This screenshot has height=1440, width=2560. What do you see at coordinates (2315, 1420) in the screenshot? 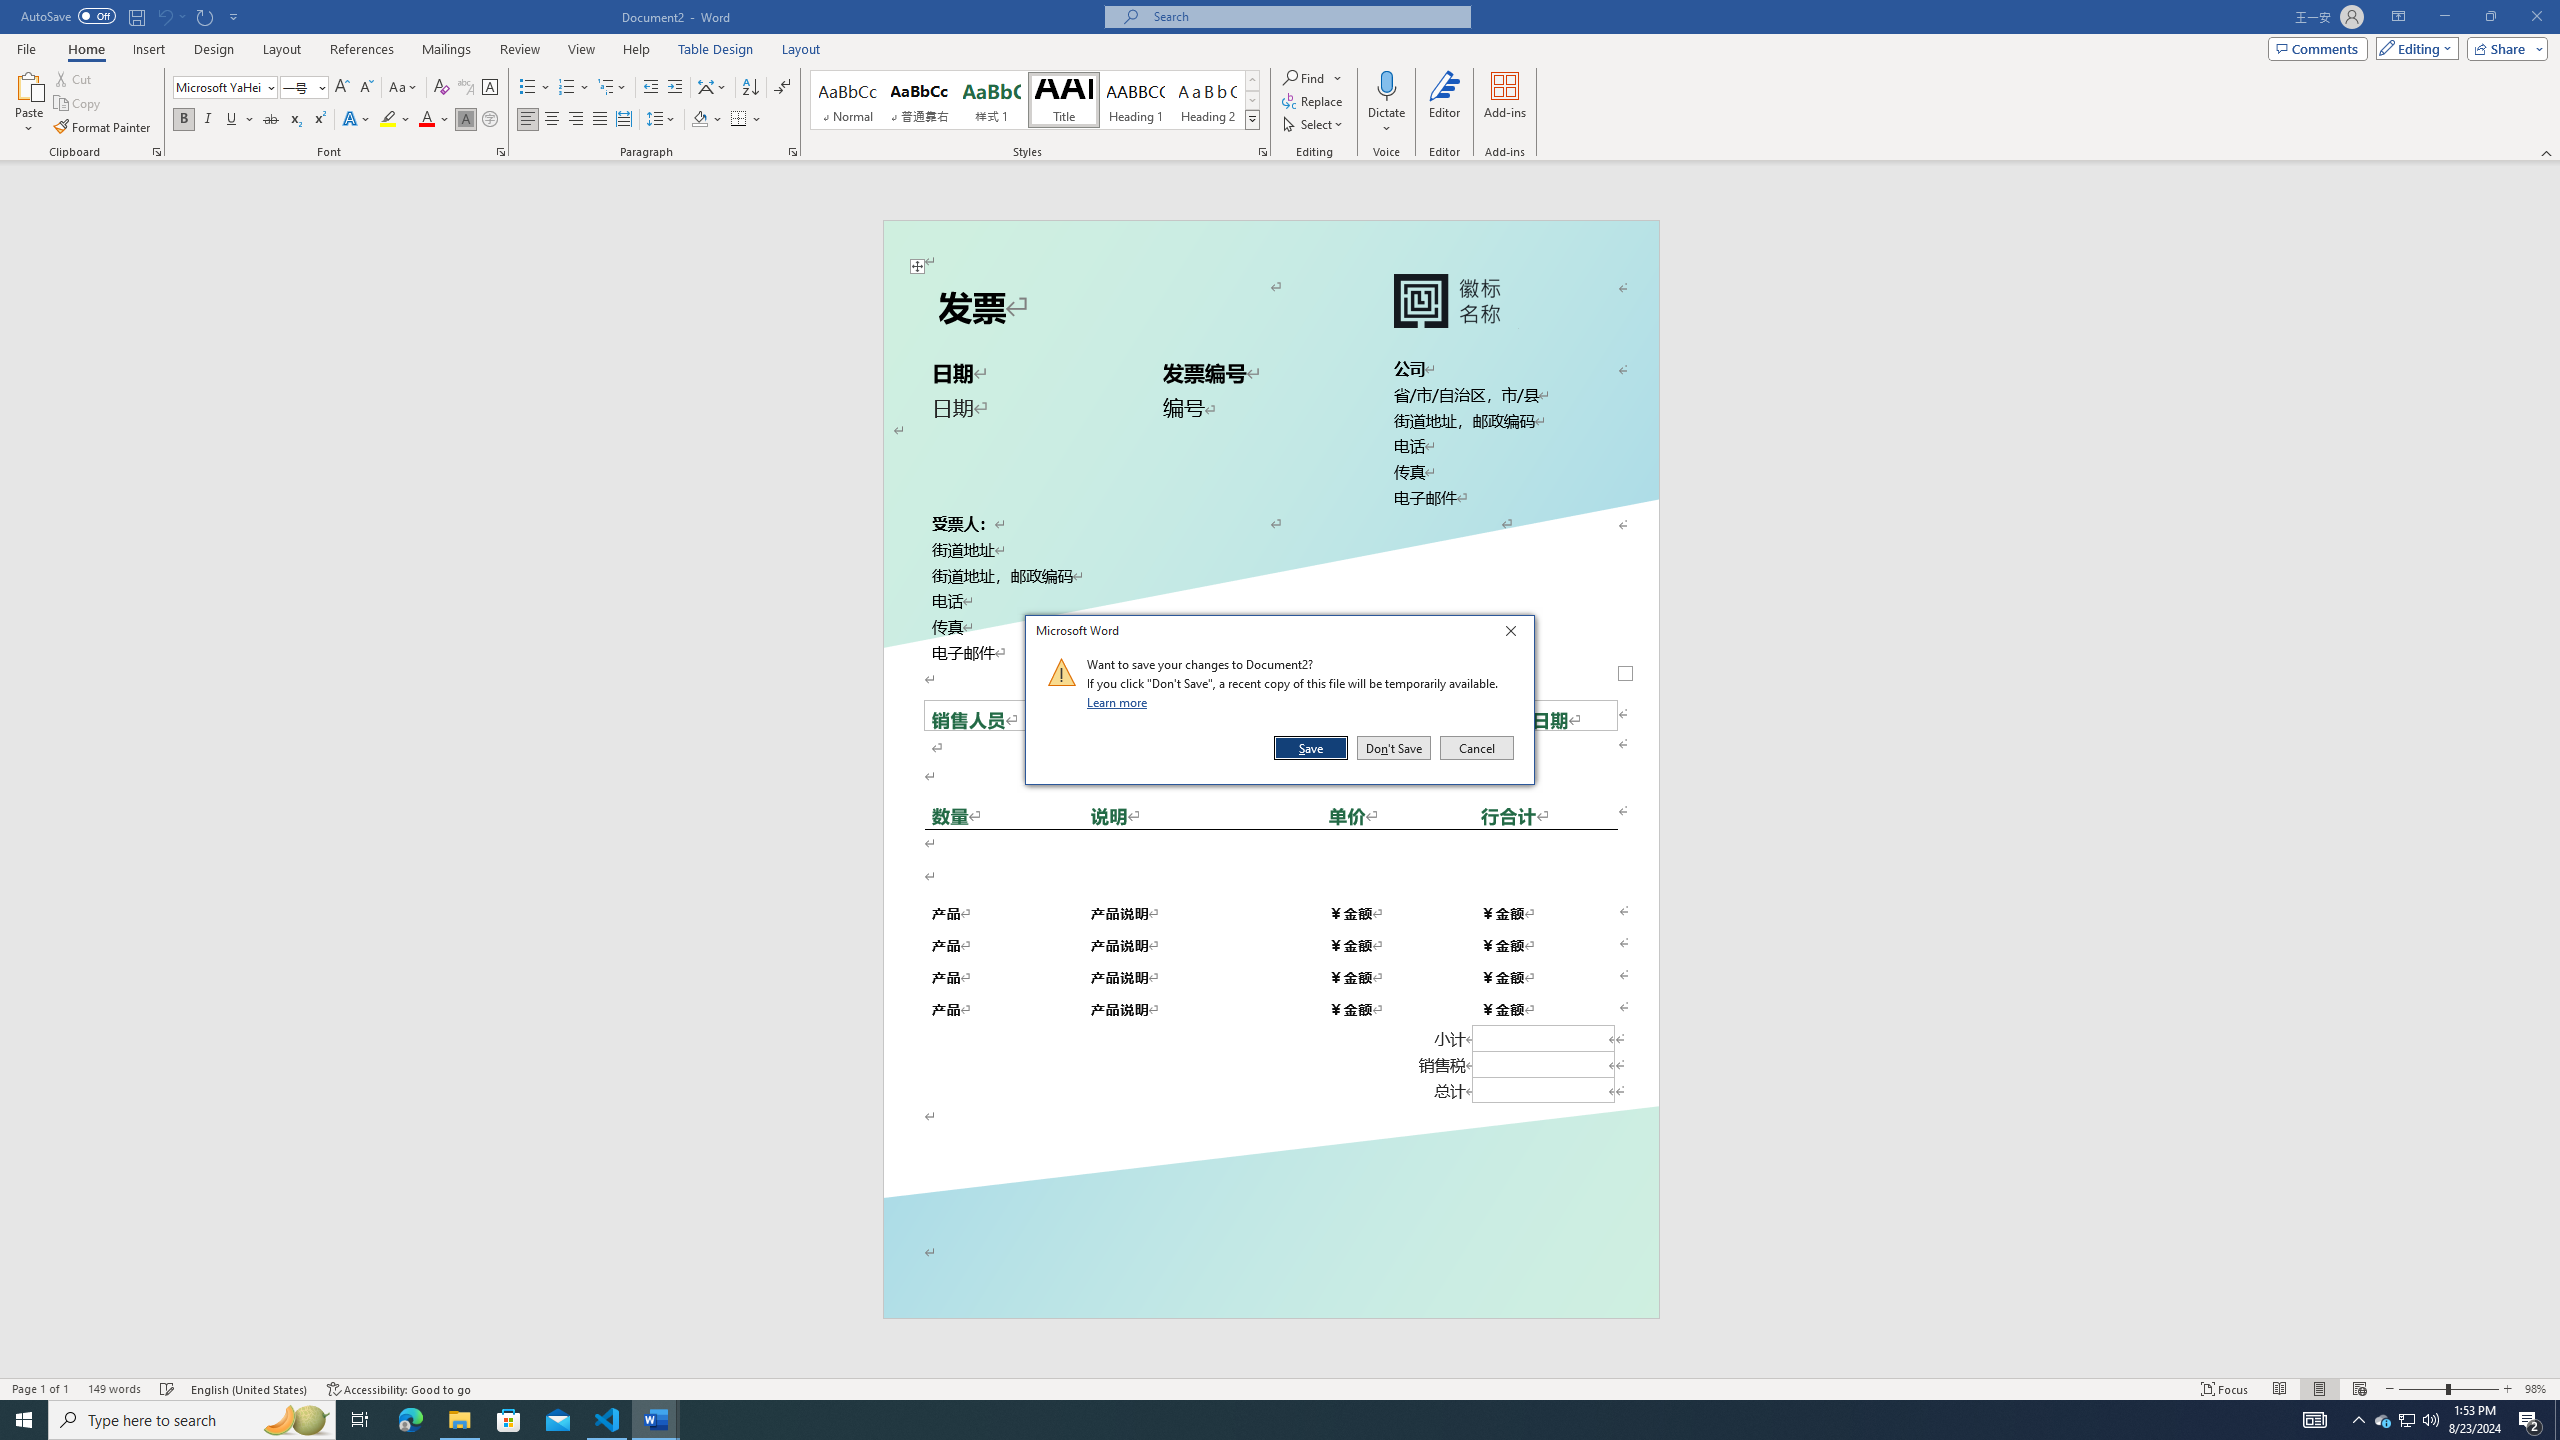
I see `AutomationID: 4105` at bounding box center [2315, 1420].